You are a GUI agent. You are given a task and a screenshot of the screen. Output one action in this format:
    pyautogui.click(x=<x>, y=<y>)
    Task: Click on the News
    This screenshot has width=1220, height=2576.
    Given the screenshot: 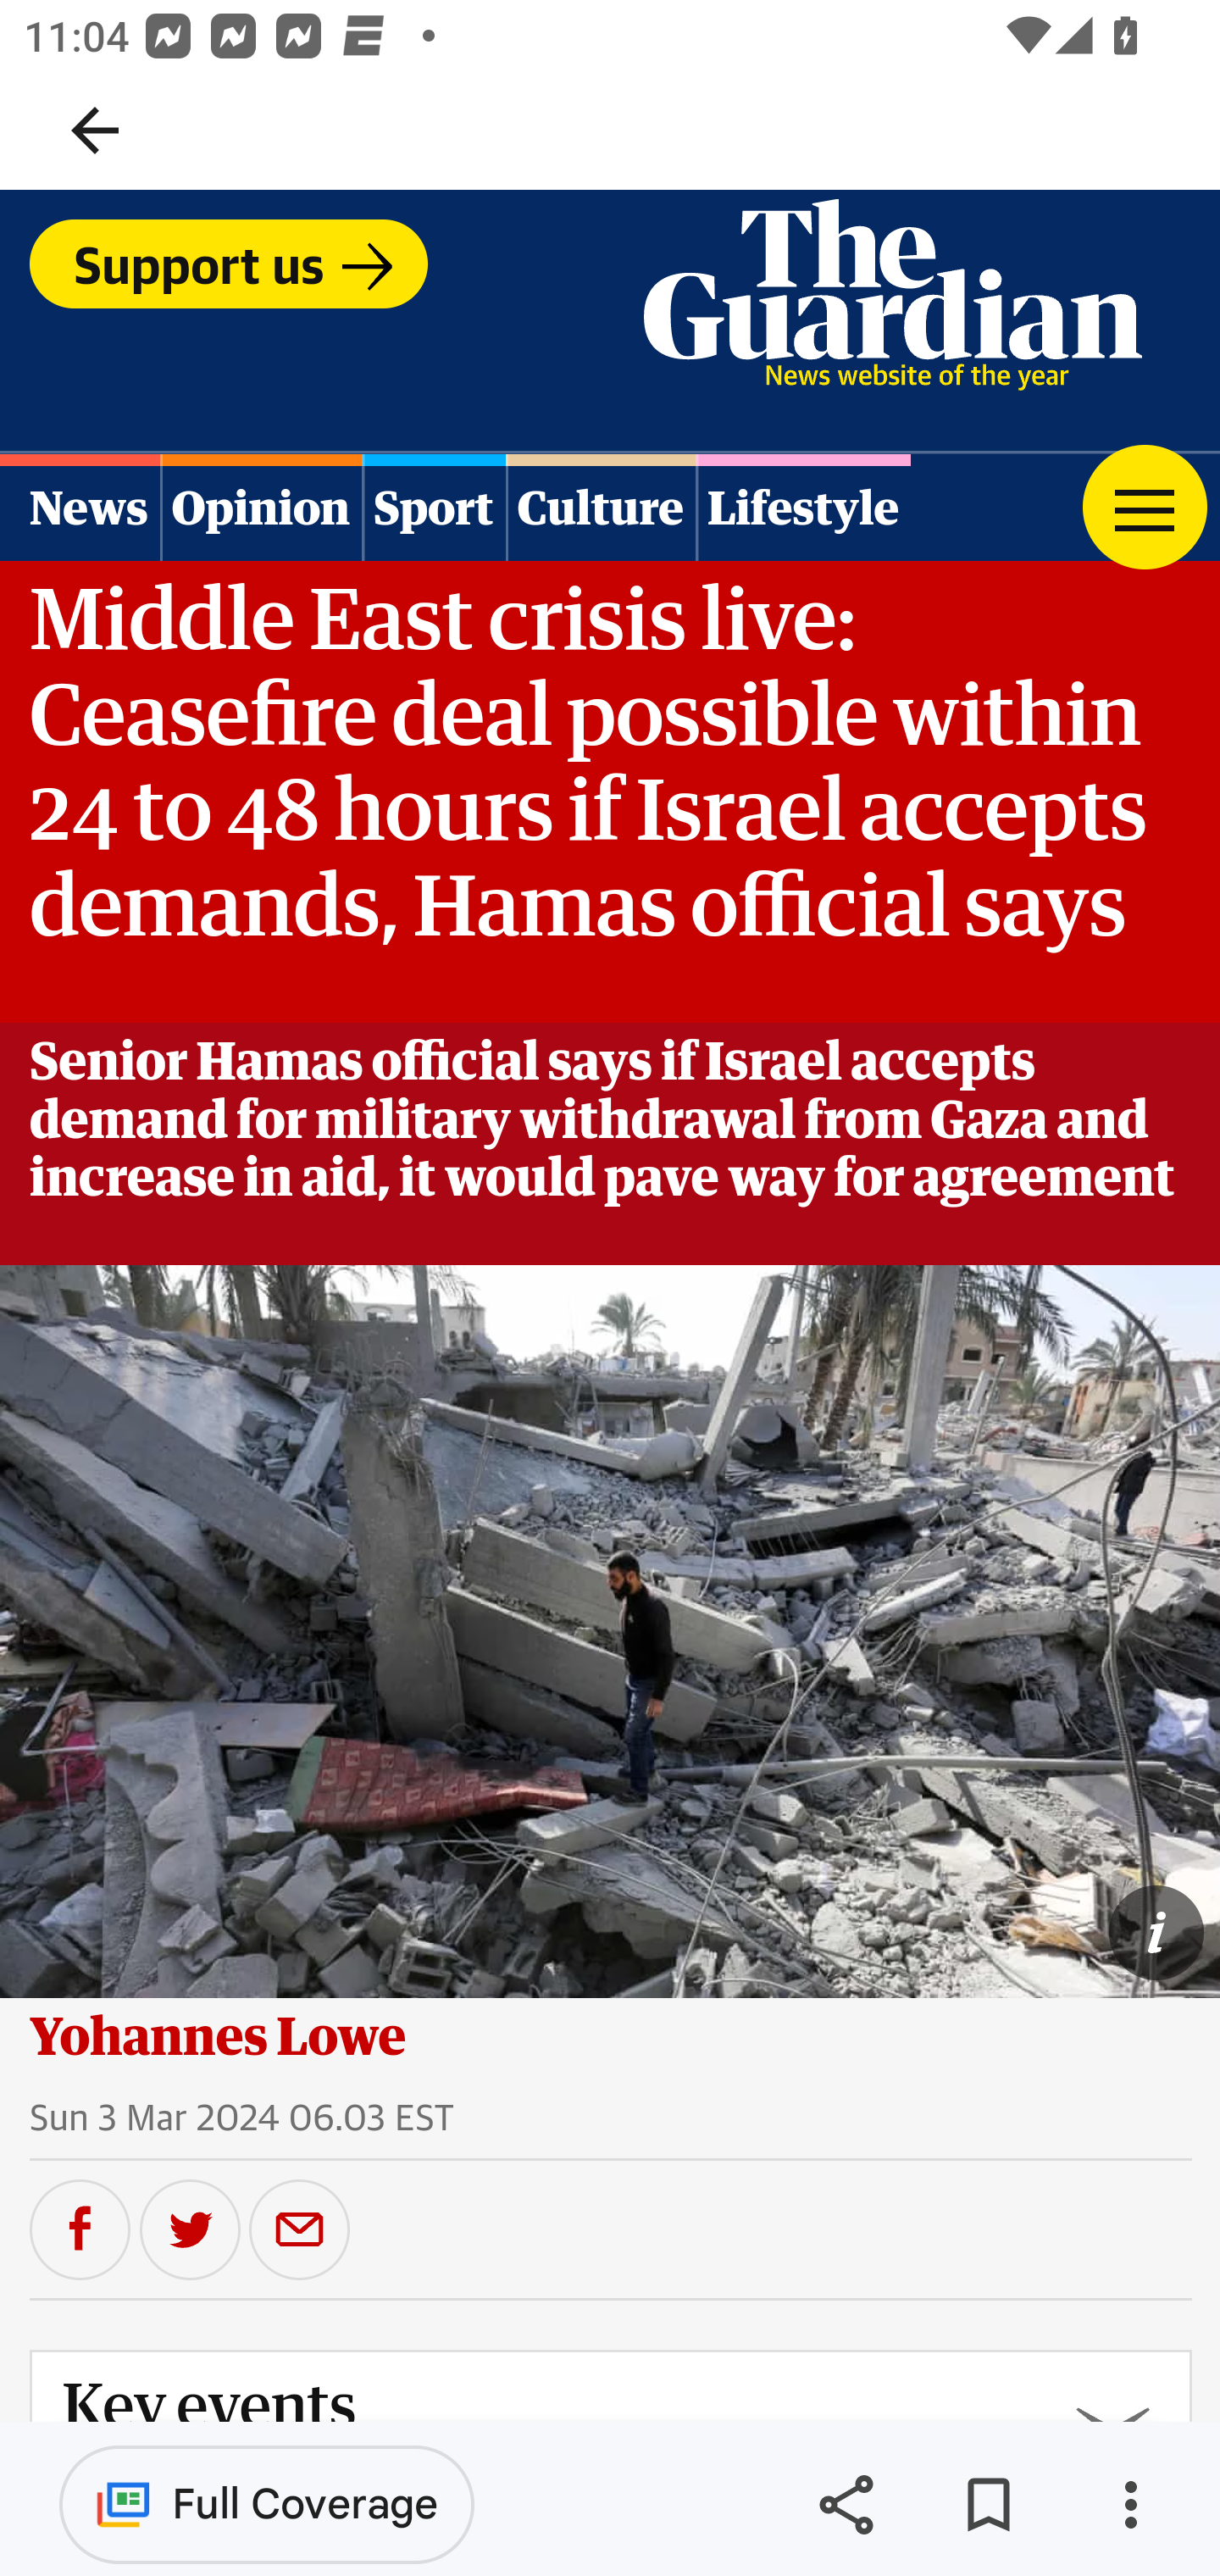 What is the action you would take?
    pyautogui.click(x=81, y=507)
    